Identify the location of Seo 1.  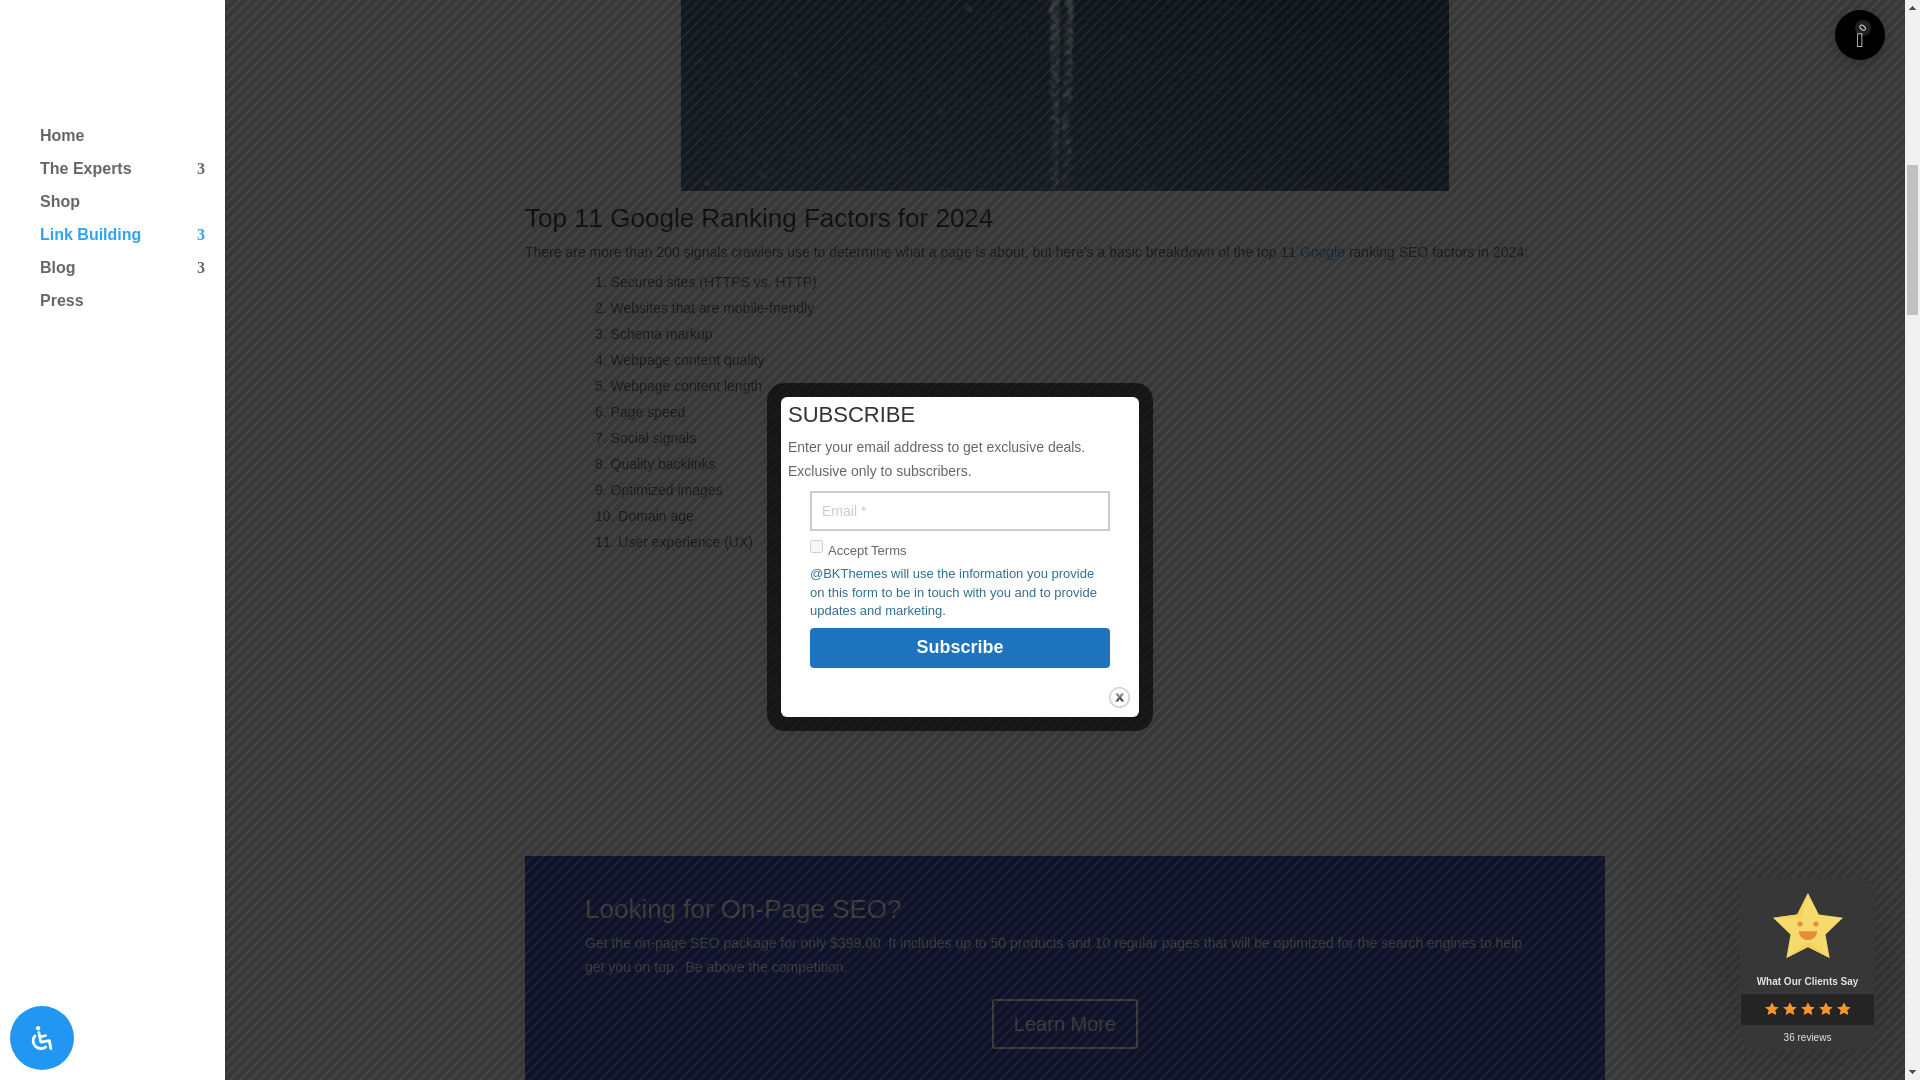
(1065, 96).